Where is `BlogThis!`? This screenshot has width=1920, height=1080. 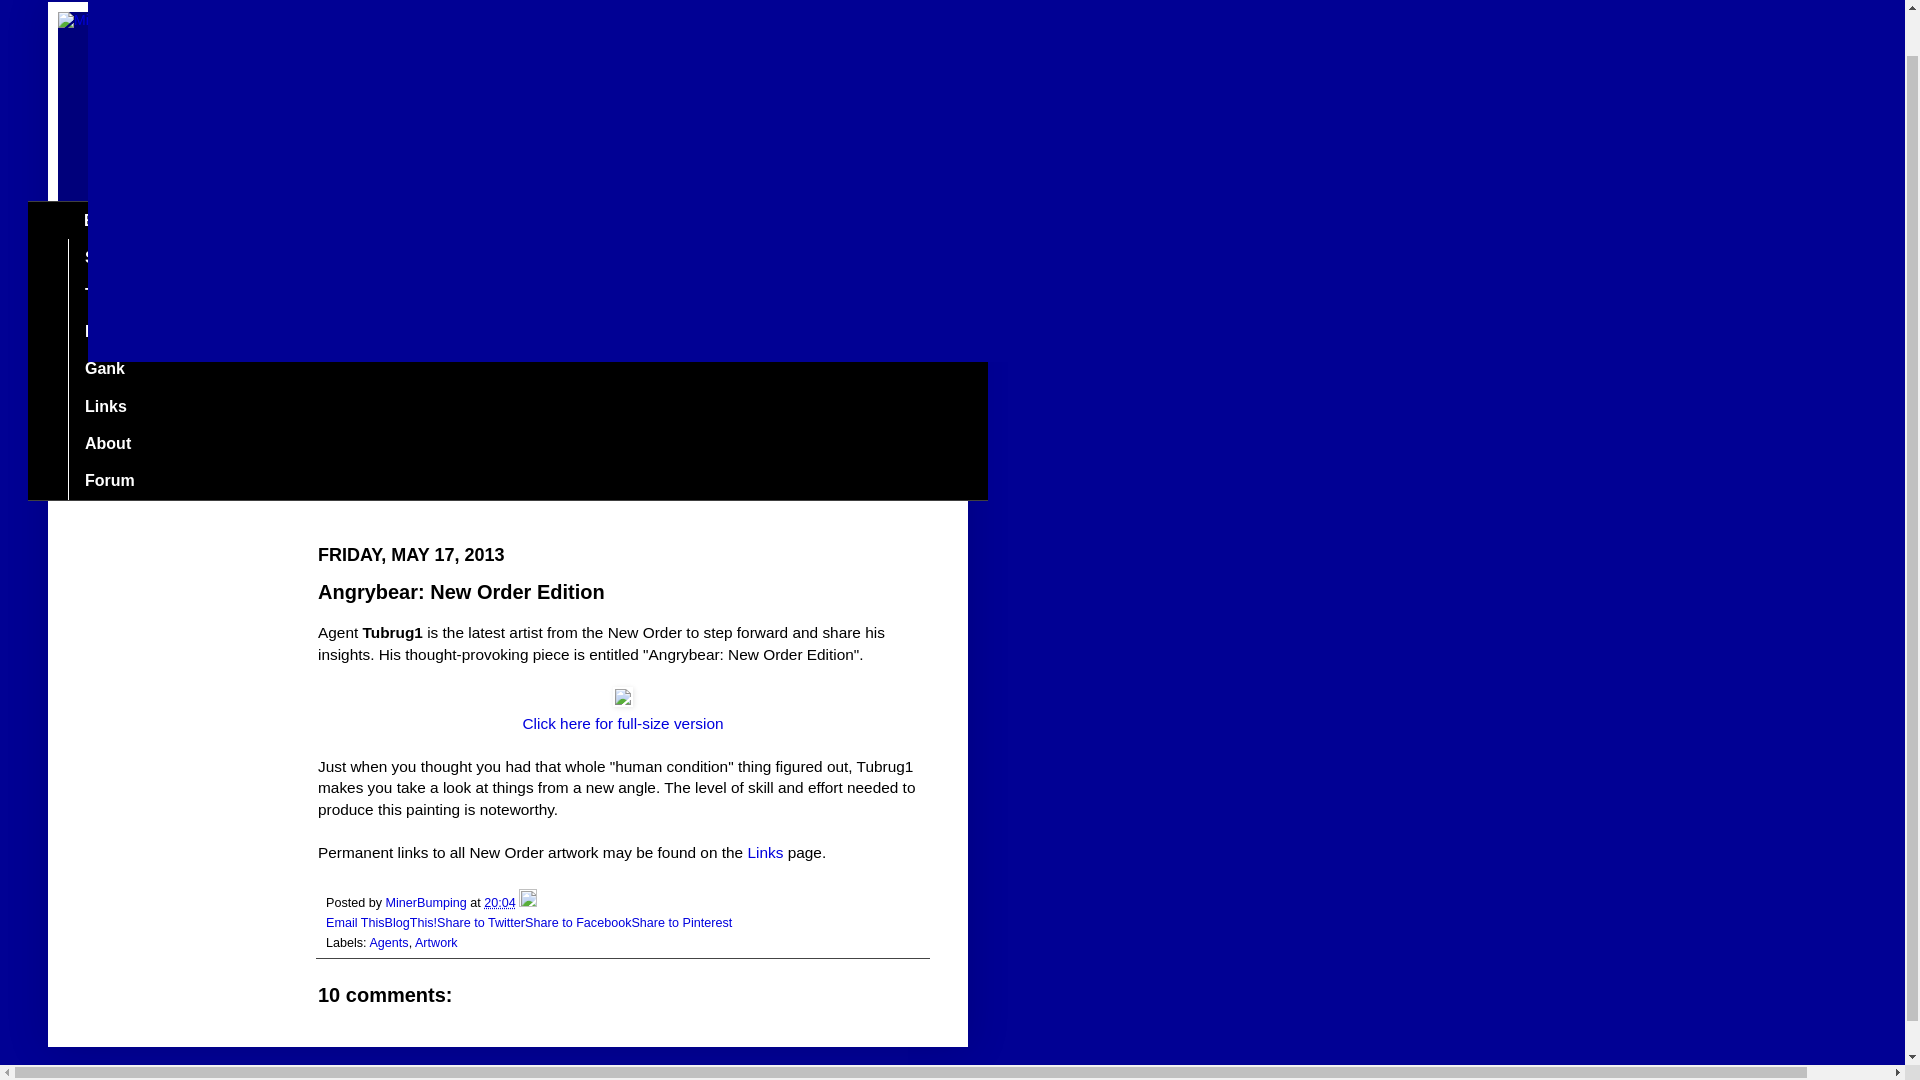
BlogThis! is located at coordinates (411, 922).